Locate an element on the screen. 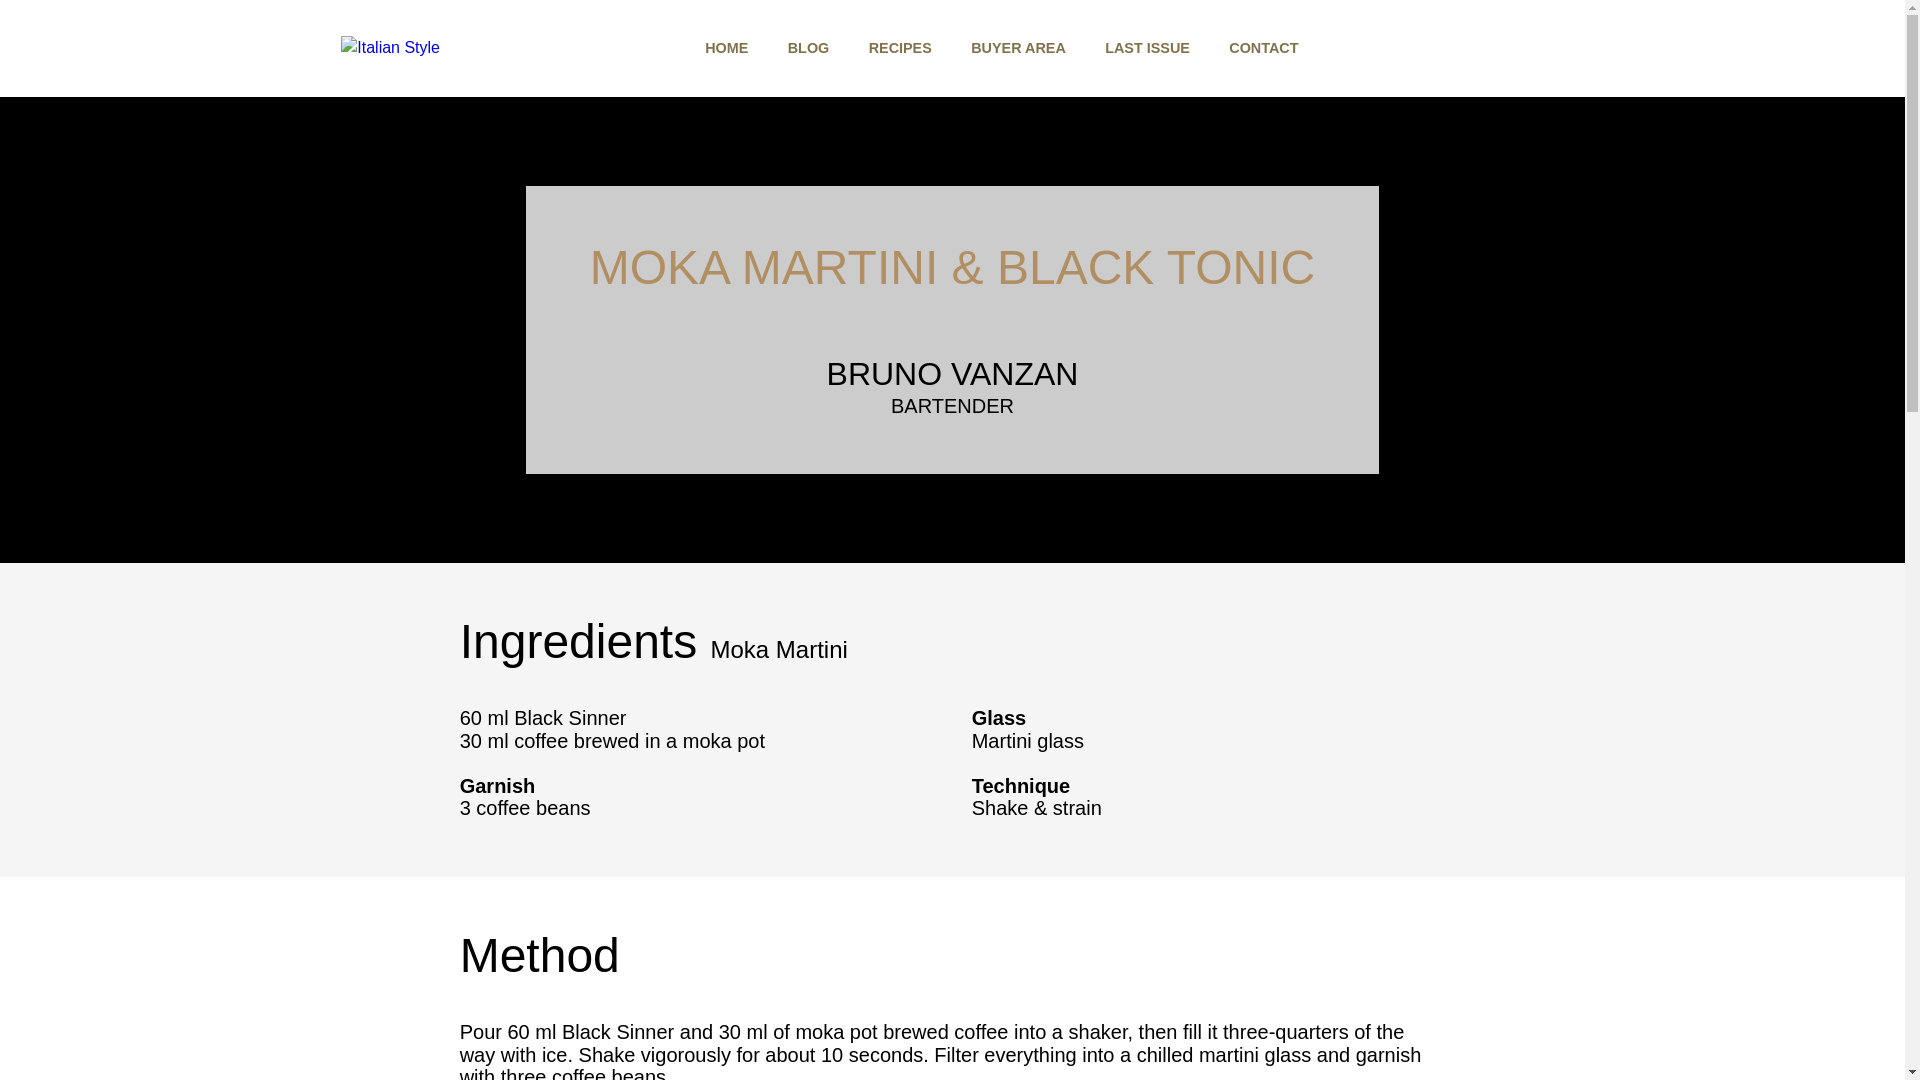 This screenshot has width=1920, height=1080. BUYER AREA is located at coordinates (1018, 48).